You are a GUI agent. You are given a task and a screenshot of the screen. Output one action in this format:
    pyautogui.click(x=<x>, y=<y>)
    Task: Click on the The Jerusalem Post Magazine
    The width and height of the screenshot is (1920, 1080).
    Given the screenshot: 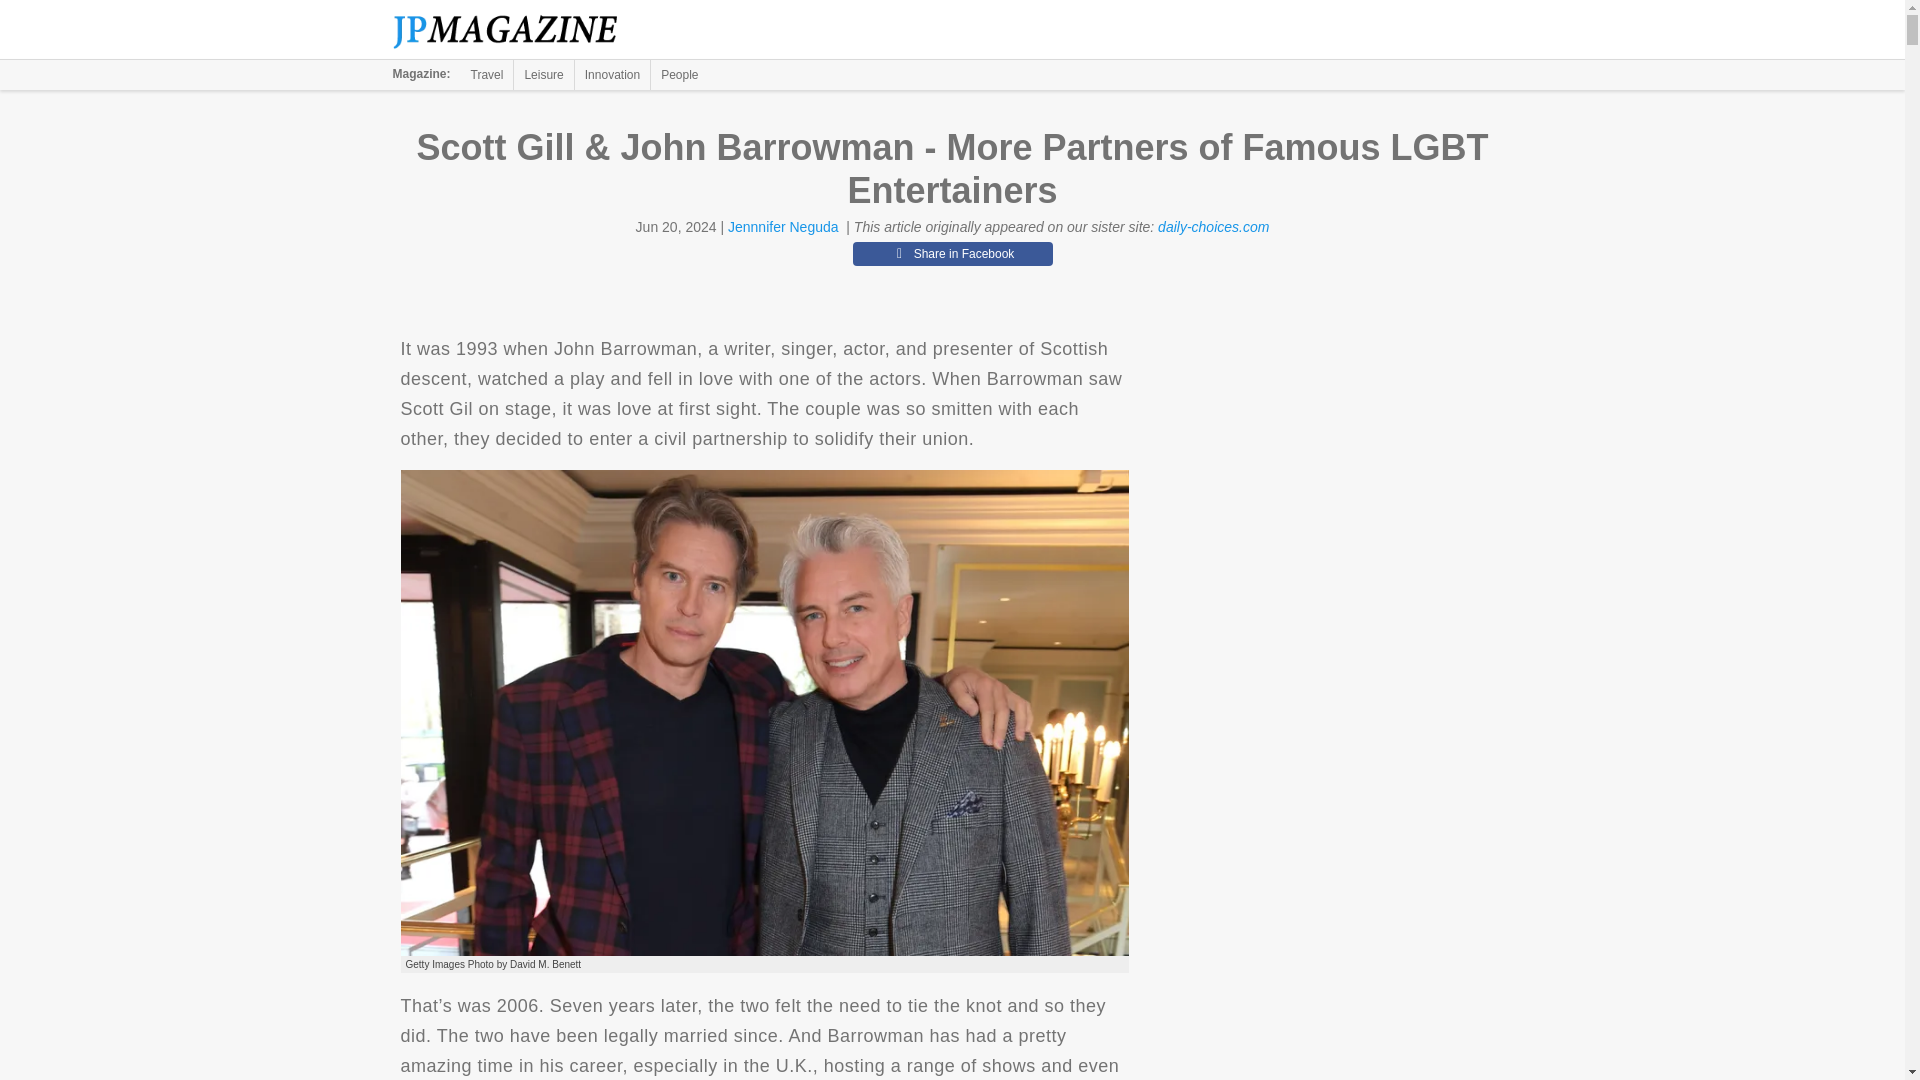 What is the action you would take?
    pyautogui.click(x=516, y=30)
    